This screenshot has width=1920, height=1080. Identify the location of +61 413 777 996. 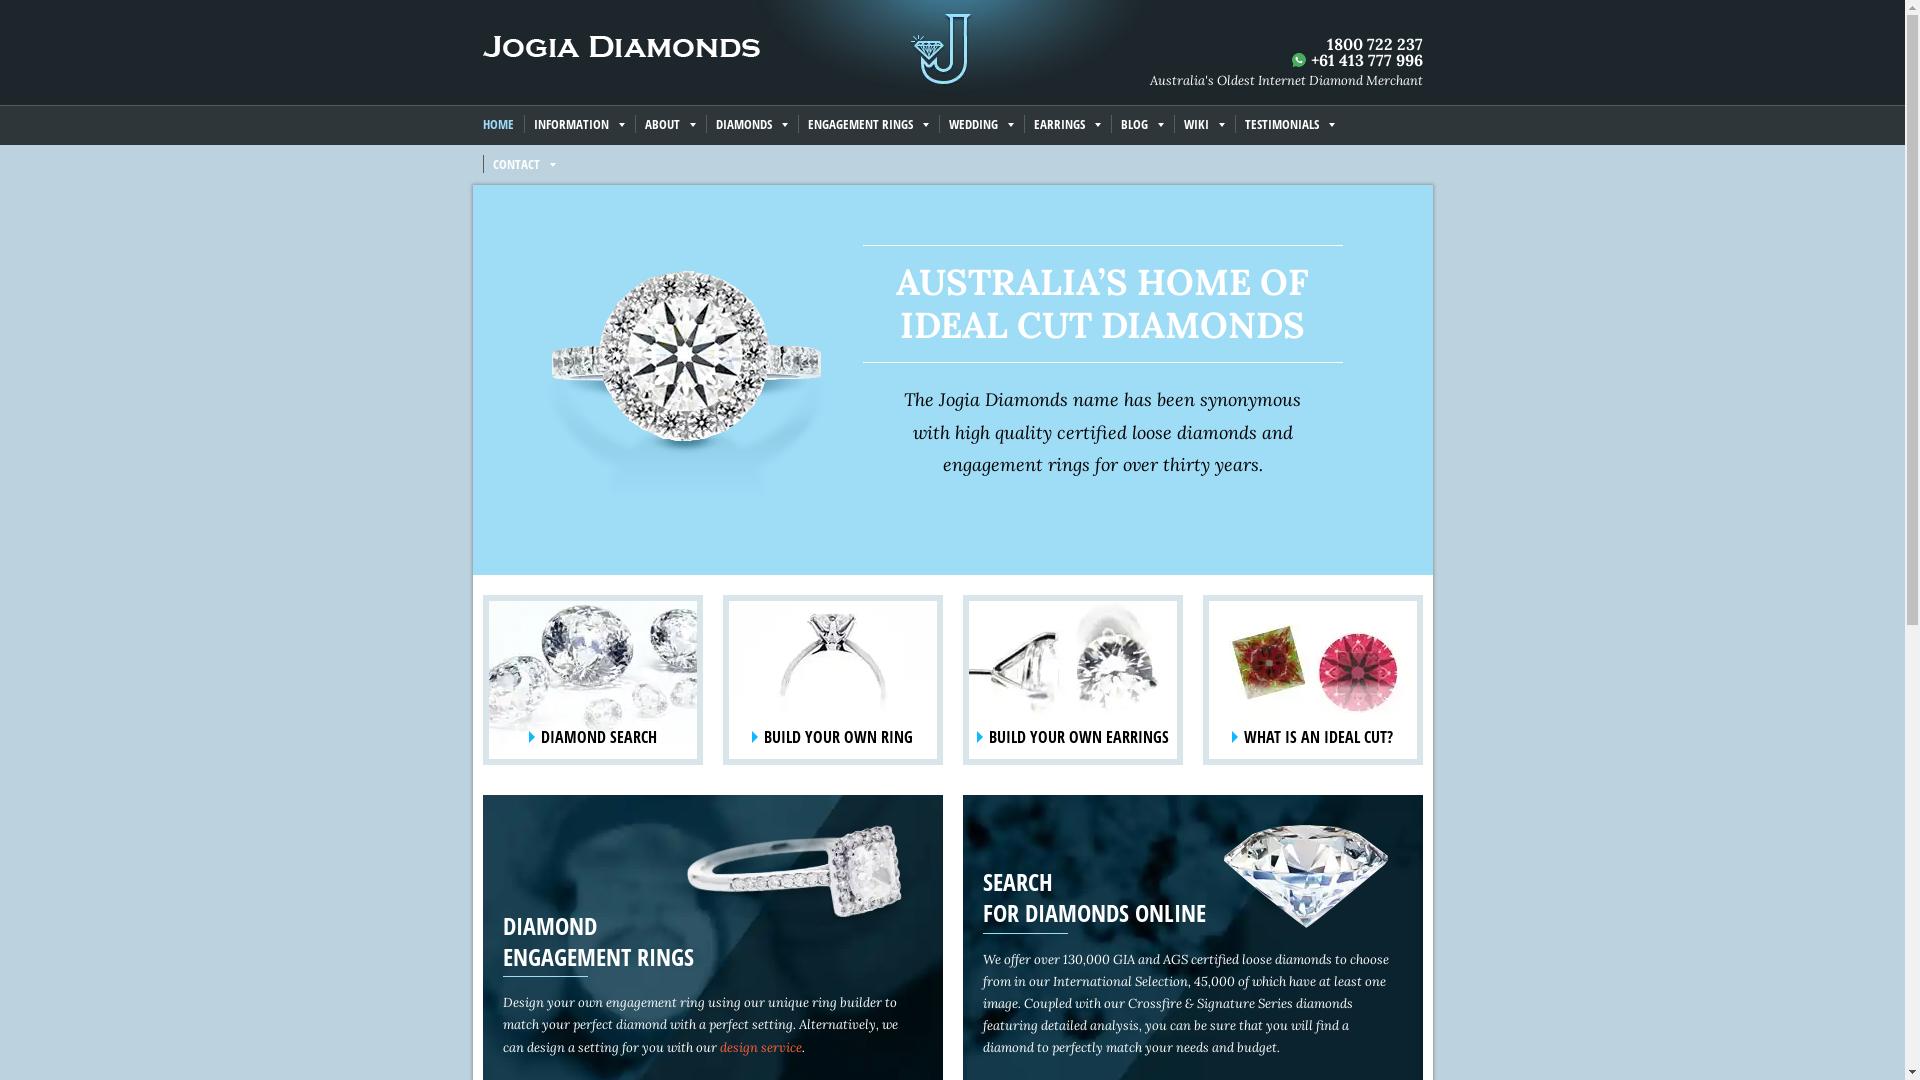
(1366, 60).